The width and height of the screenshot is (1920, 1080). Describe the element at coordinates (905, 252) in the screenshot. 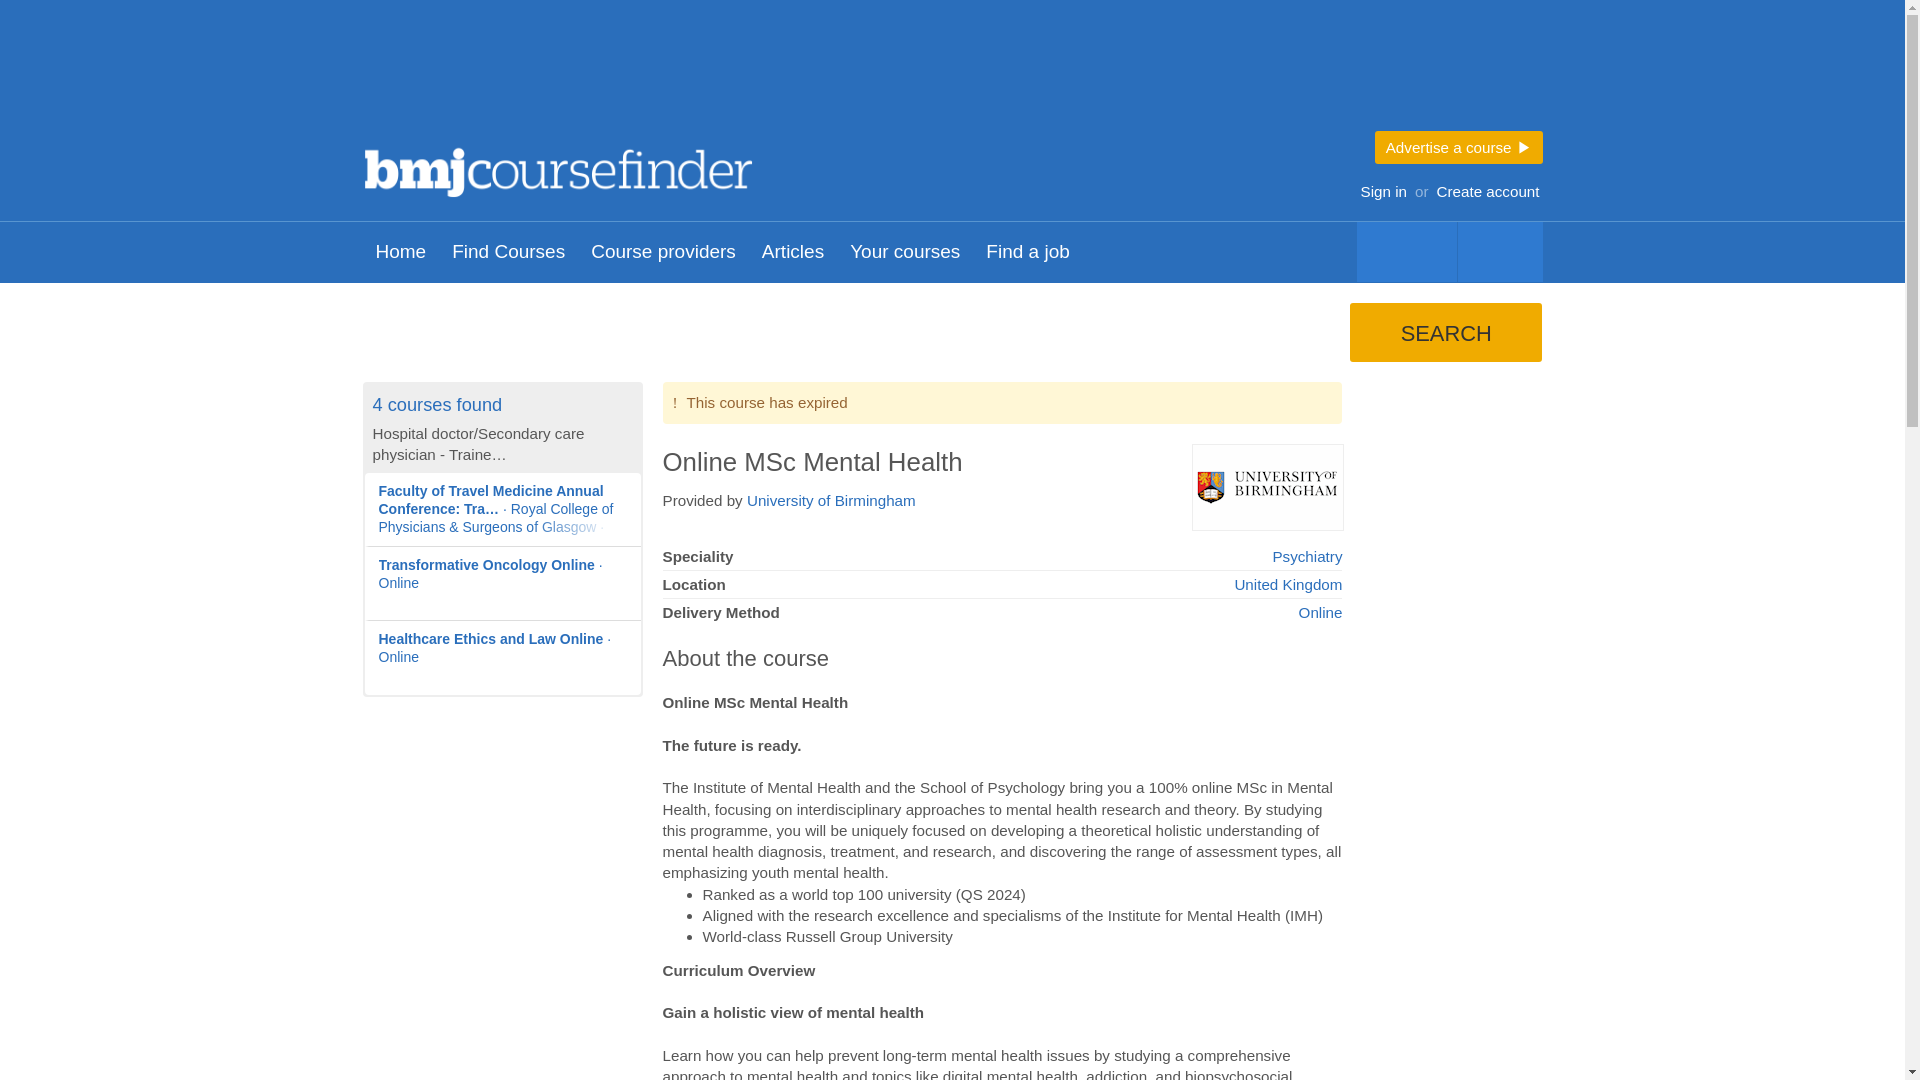

I see `Your courses` at that location.